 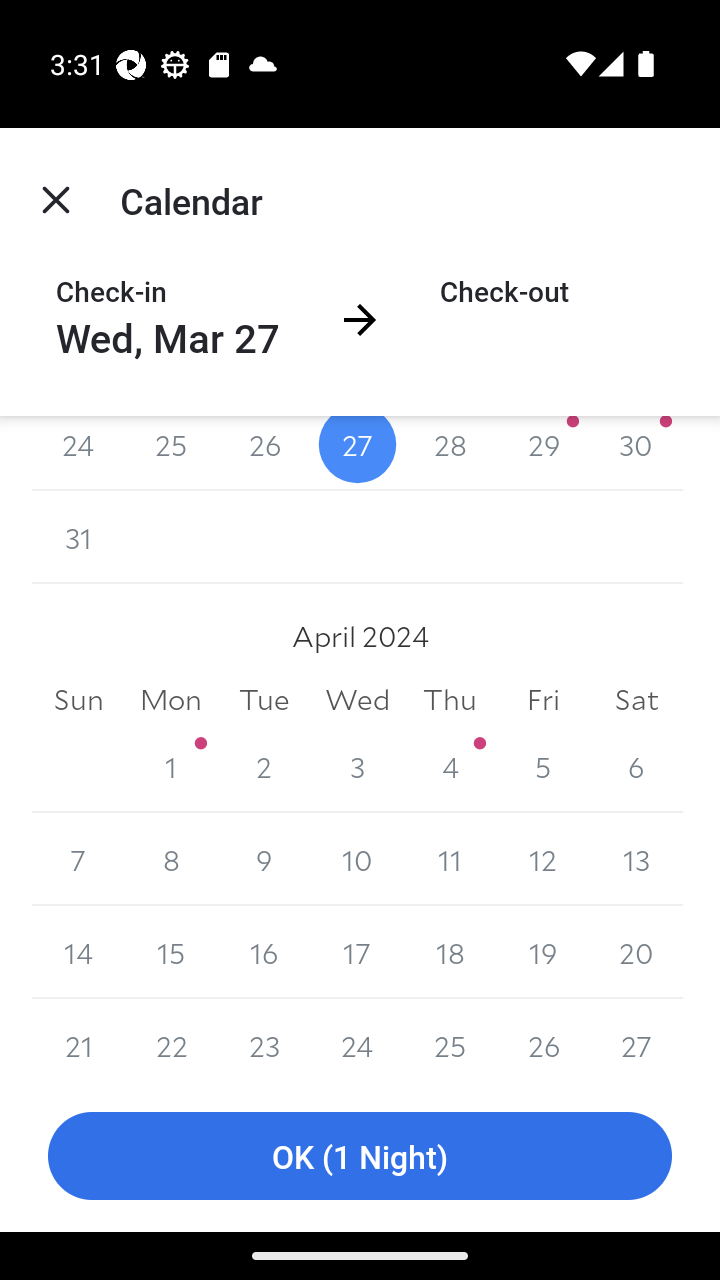 I want to click on 12 12 April 2024, so click(x=542, y=859).